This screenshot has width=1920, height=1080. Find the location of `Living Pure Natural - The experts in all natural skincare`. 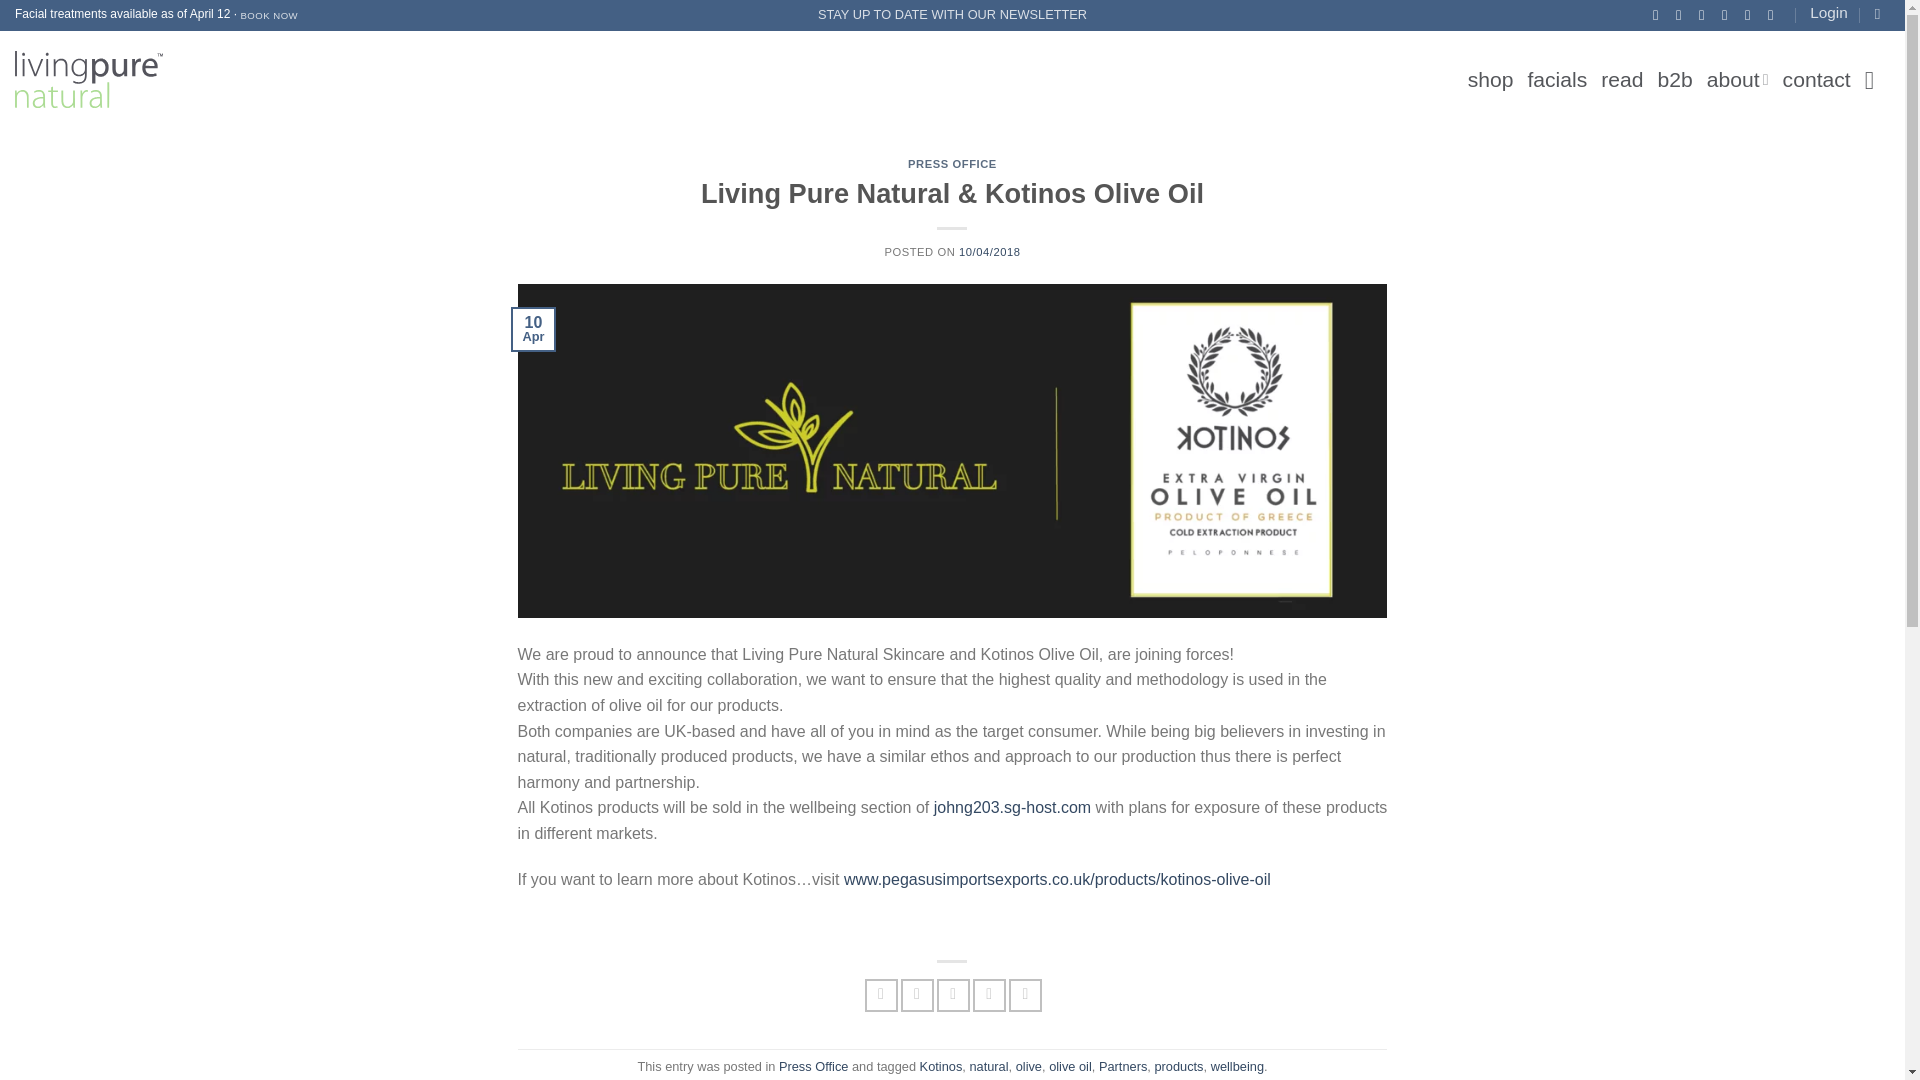

Living Pure Natural - The experts in all natural skincare is located at coordinates (89, 79).